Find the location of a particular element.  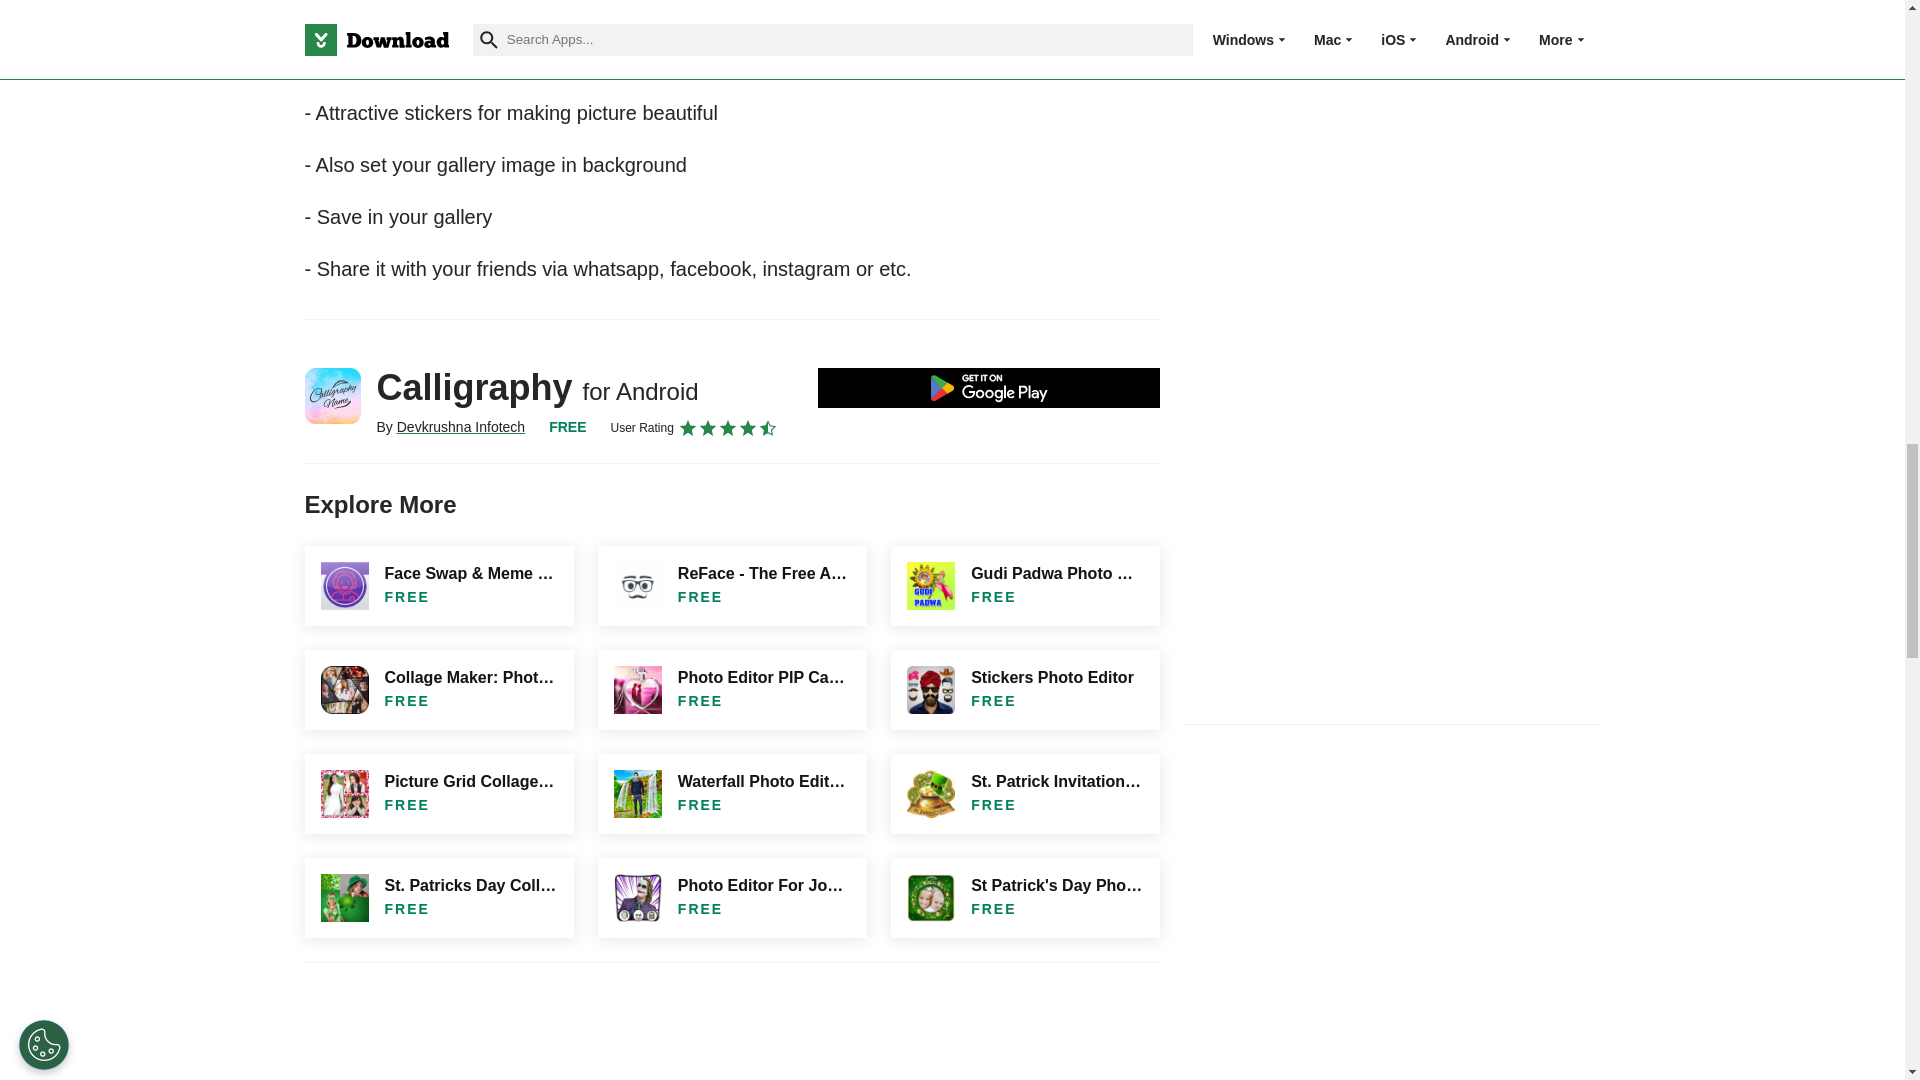

Gudi Padwa  Photo Greetings is located at coordinates (1024, 586).